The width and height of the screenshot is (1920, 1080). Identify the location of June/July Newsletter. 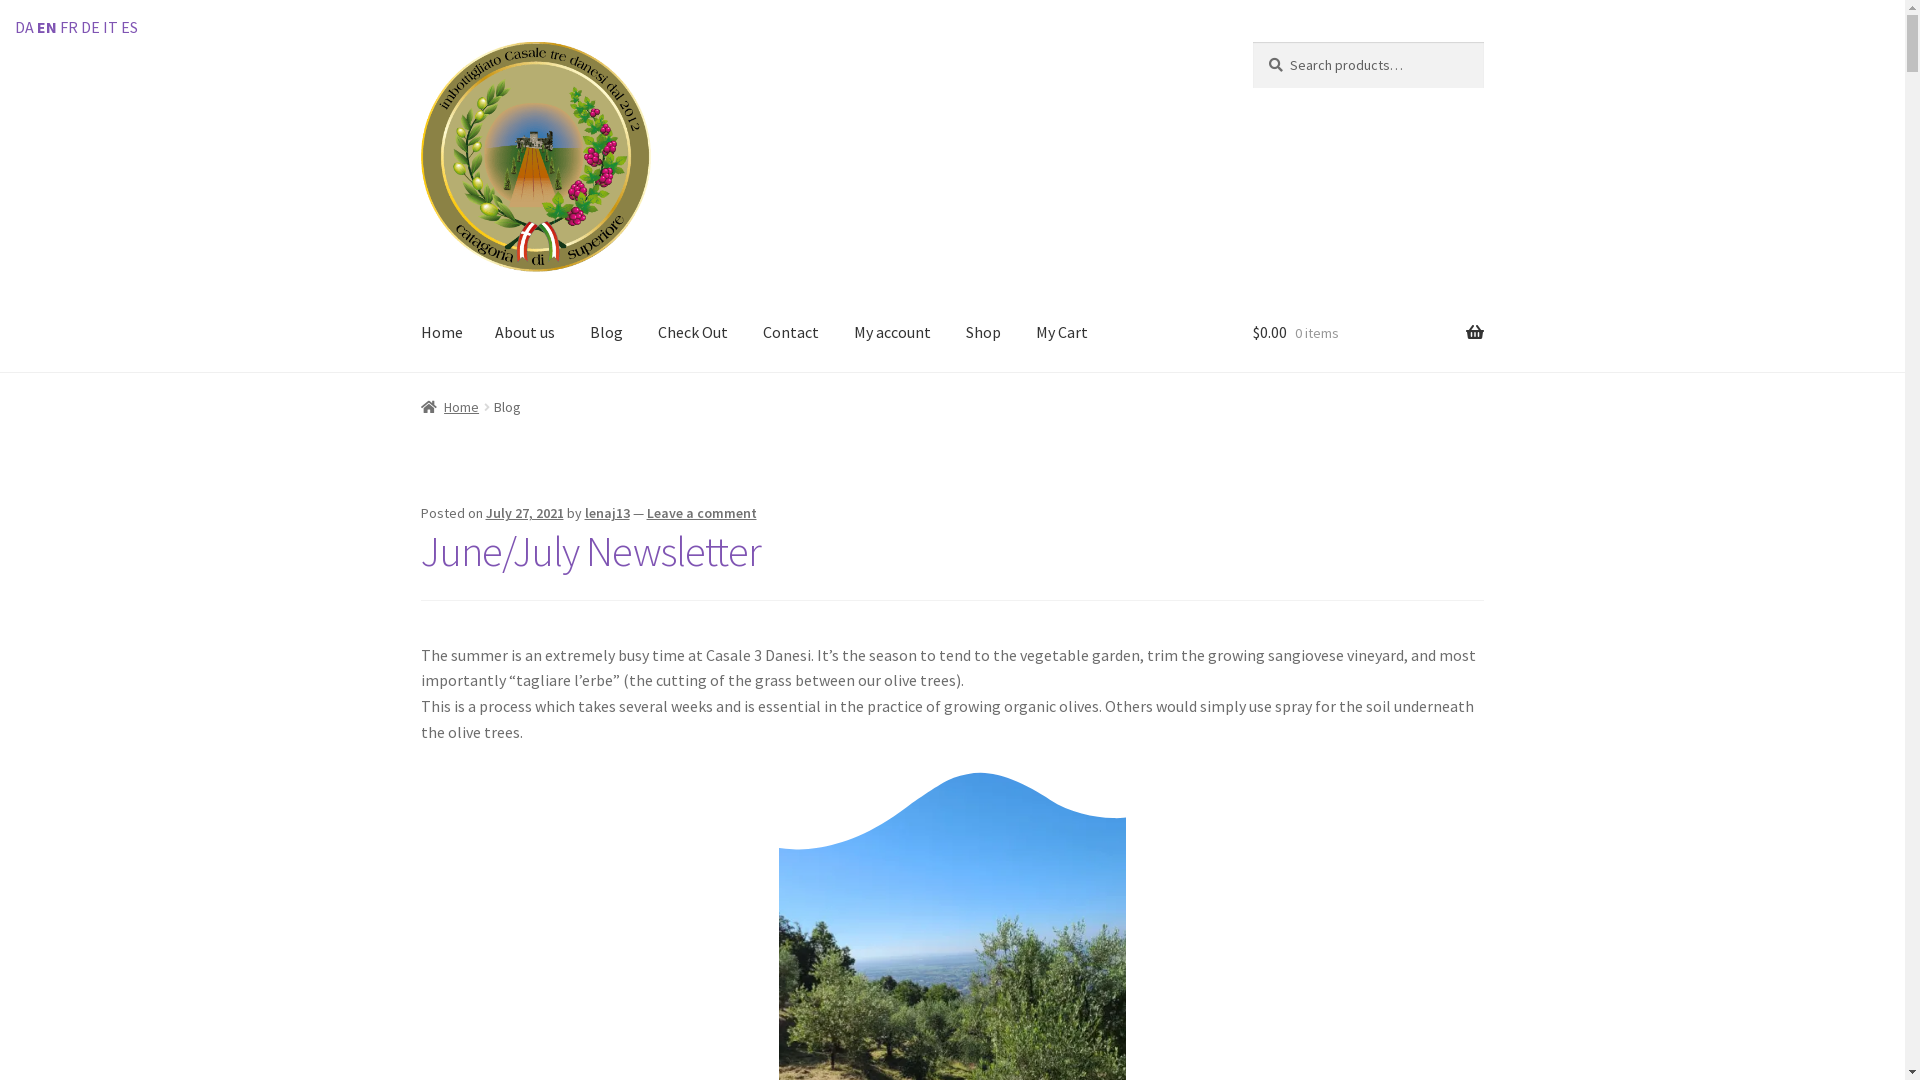
(591, 551).